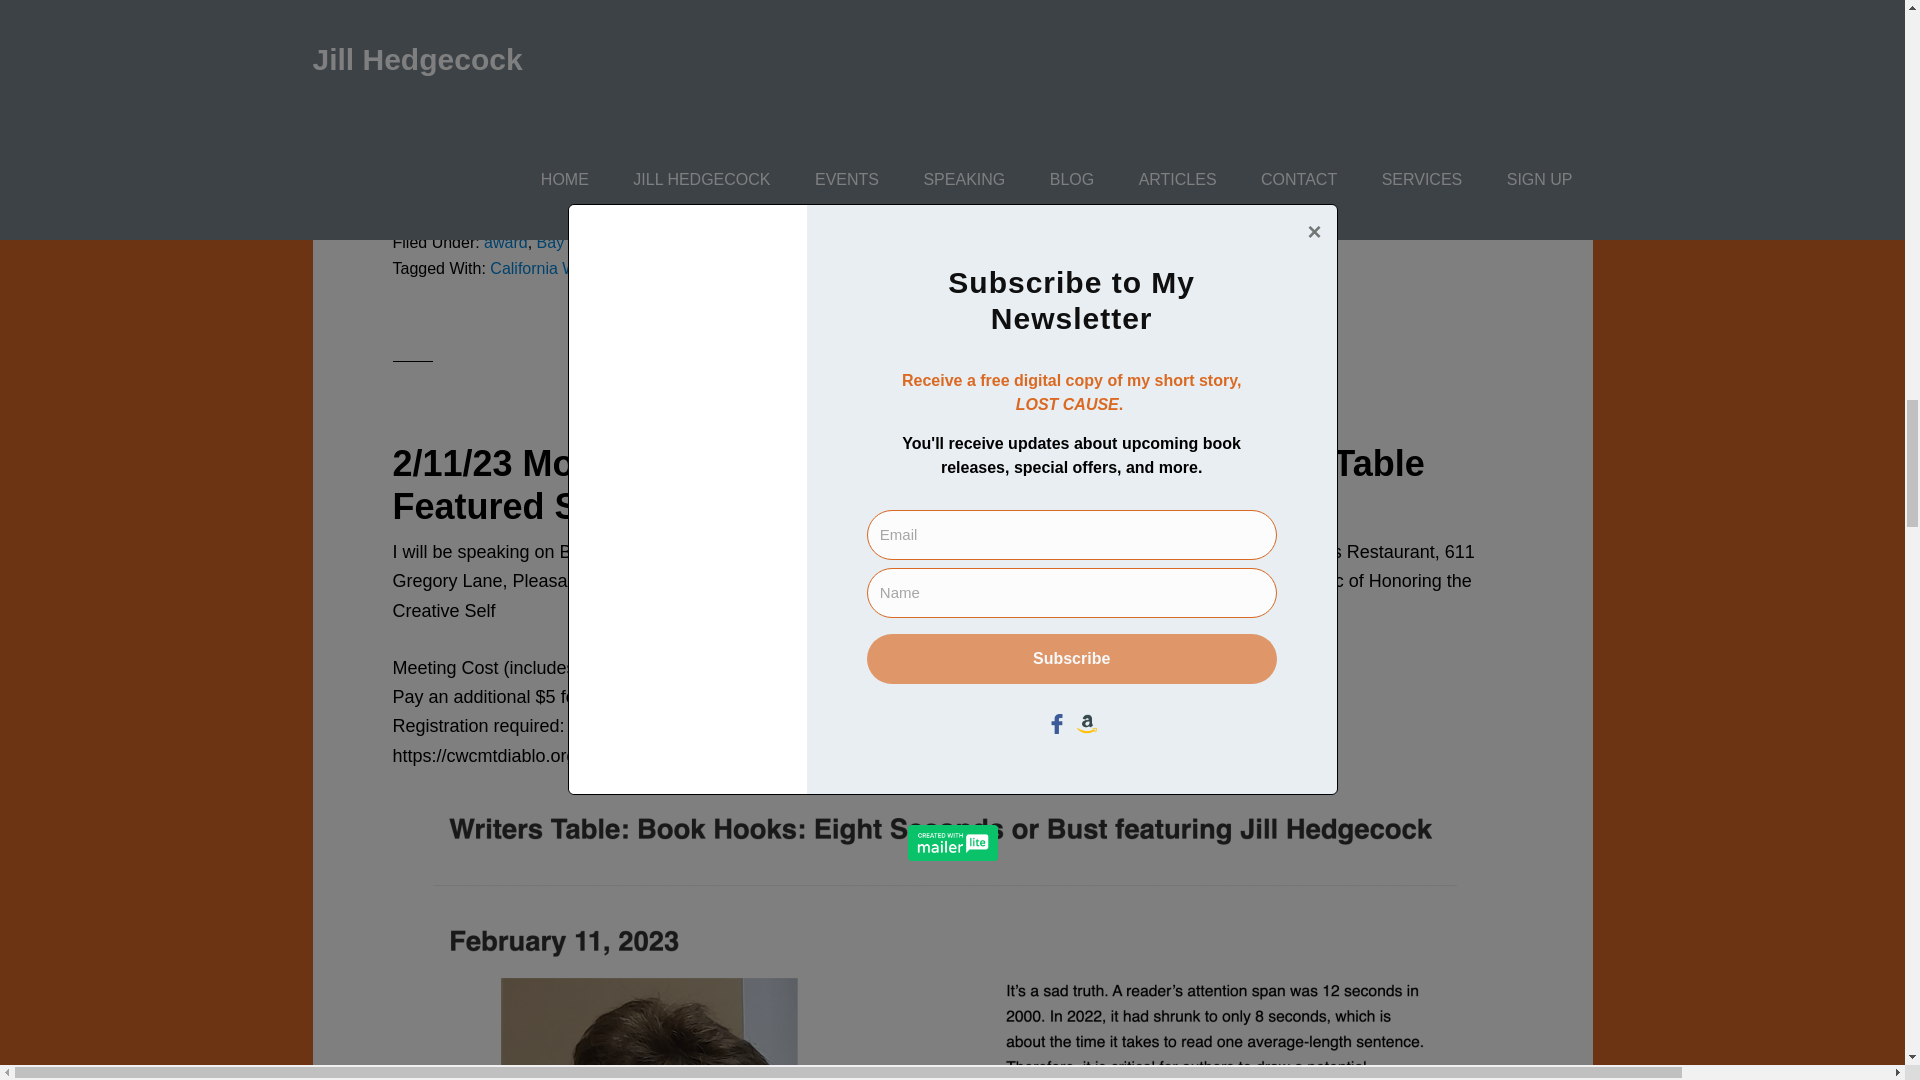 The width and height of the screenshot is (1920, 1080). What do you see at coordinates (796, 268) in the screenshot?
I see `Jack London Award` at bounding box center [796, 268].